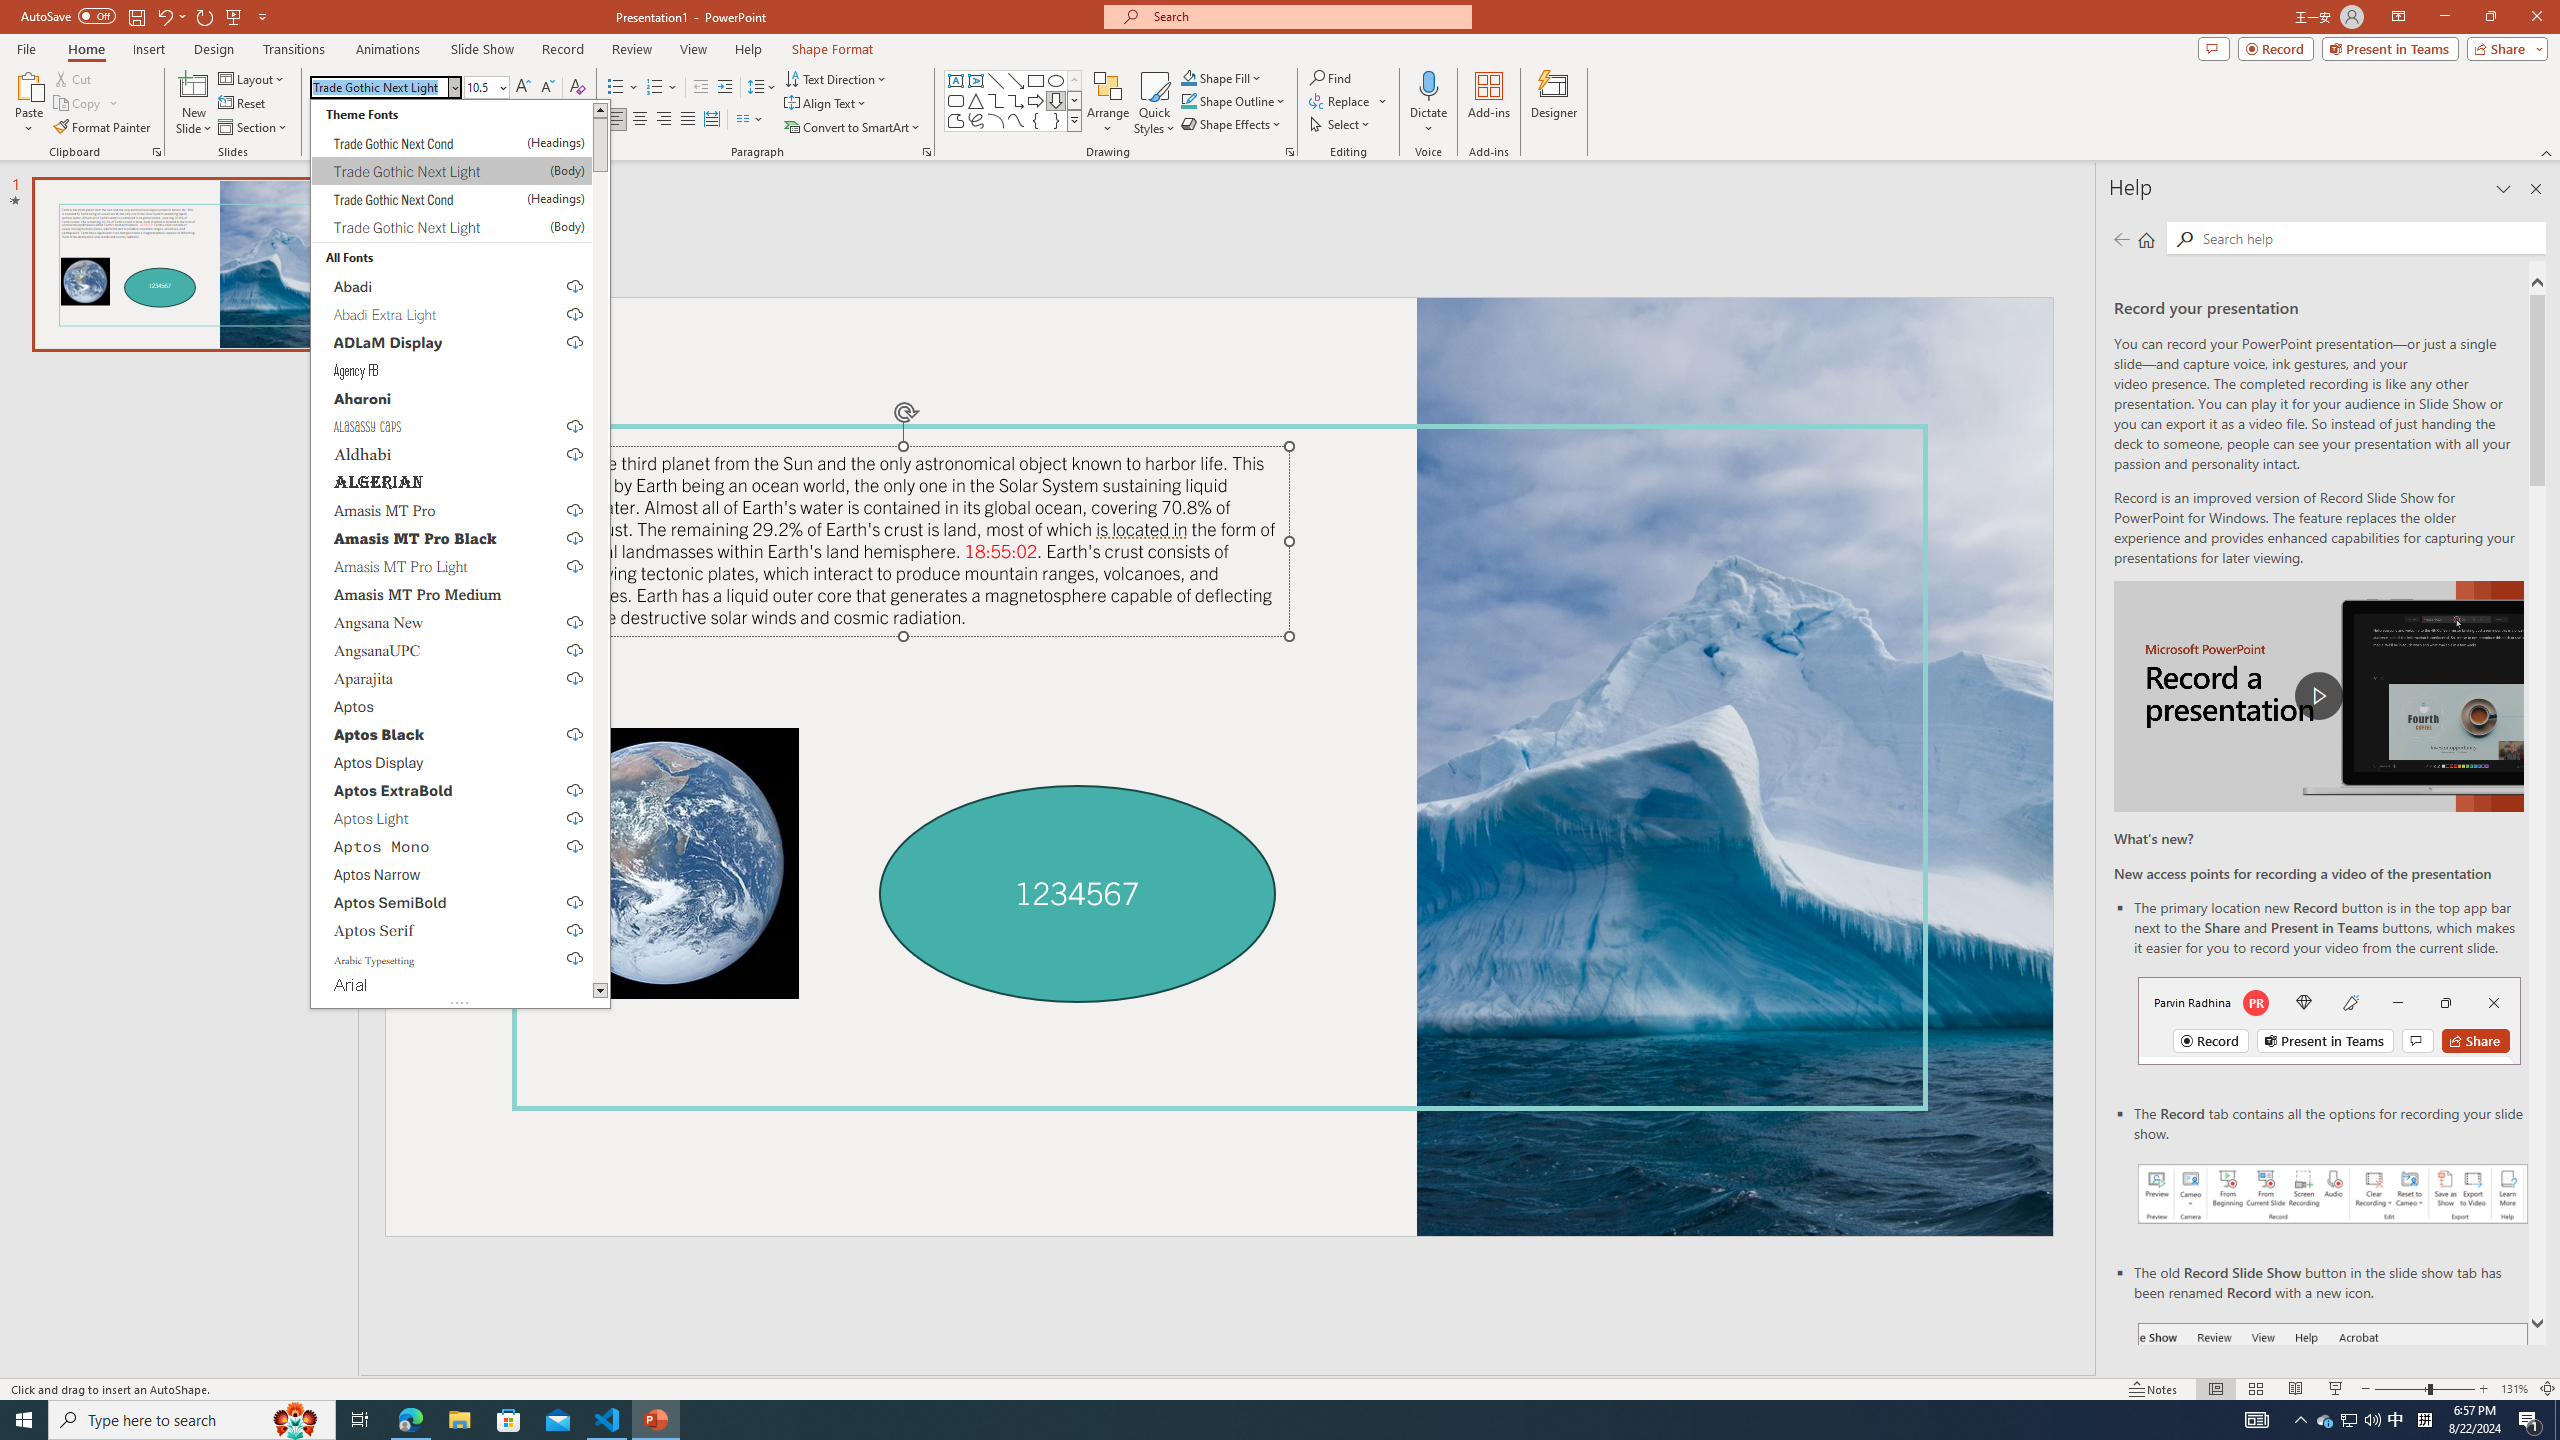  Describe the element at coordinates (2400, 1389) in the screenshot. I see `Zoom Out` at that location.